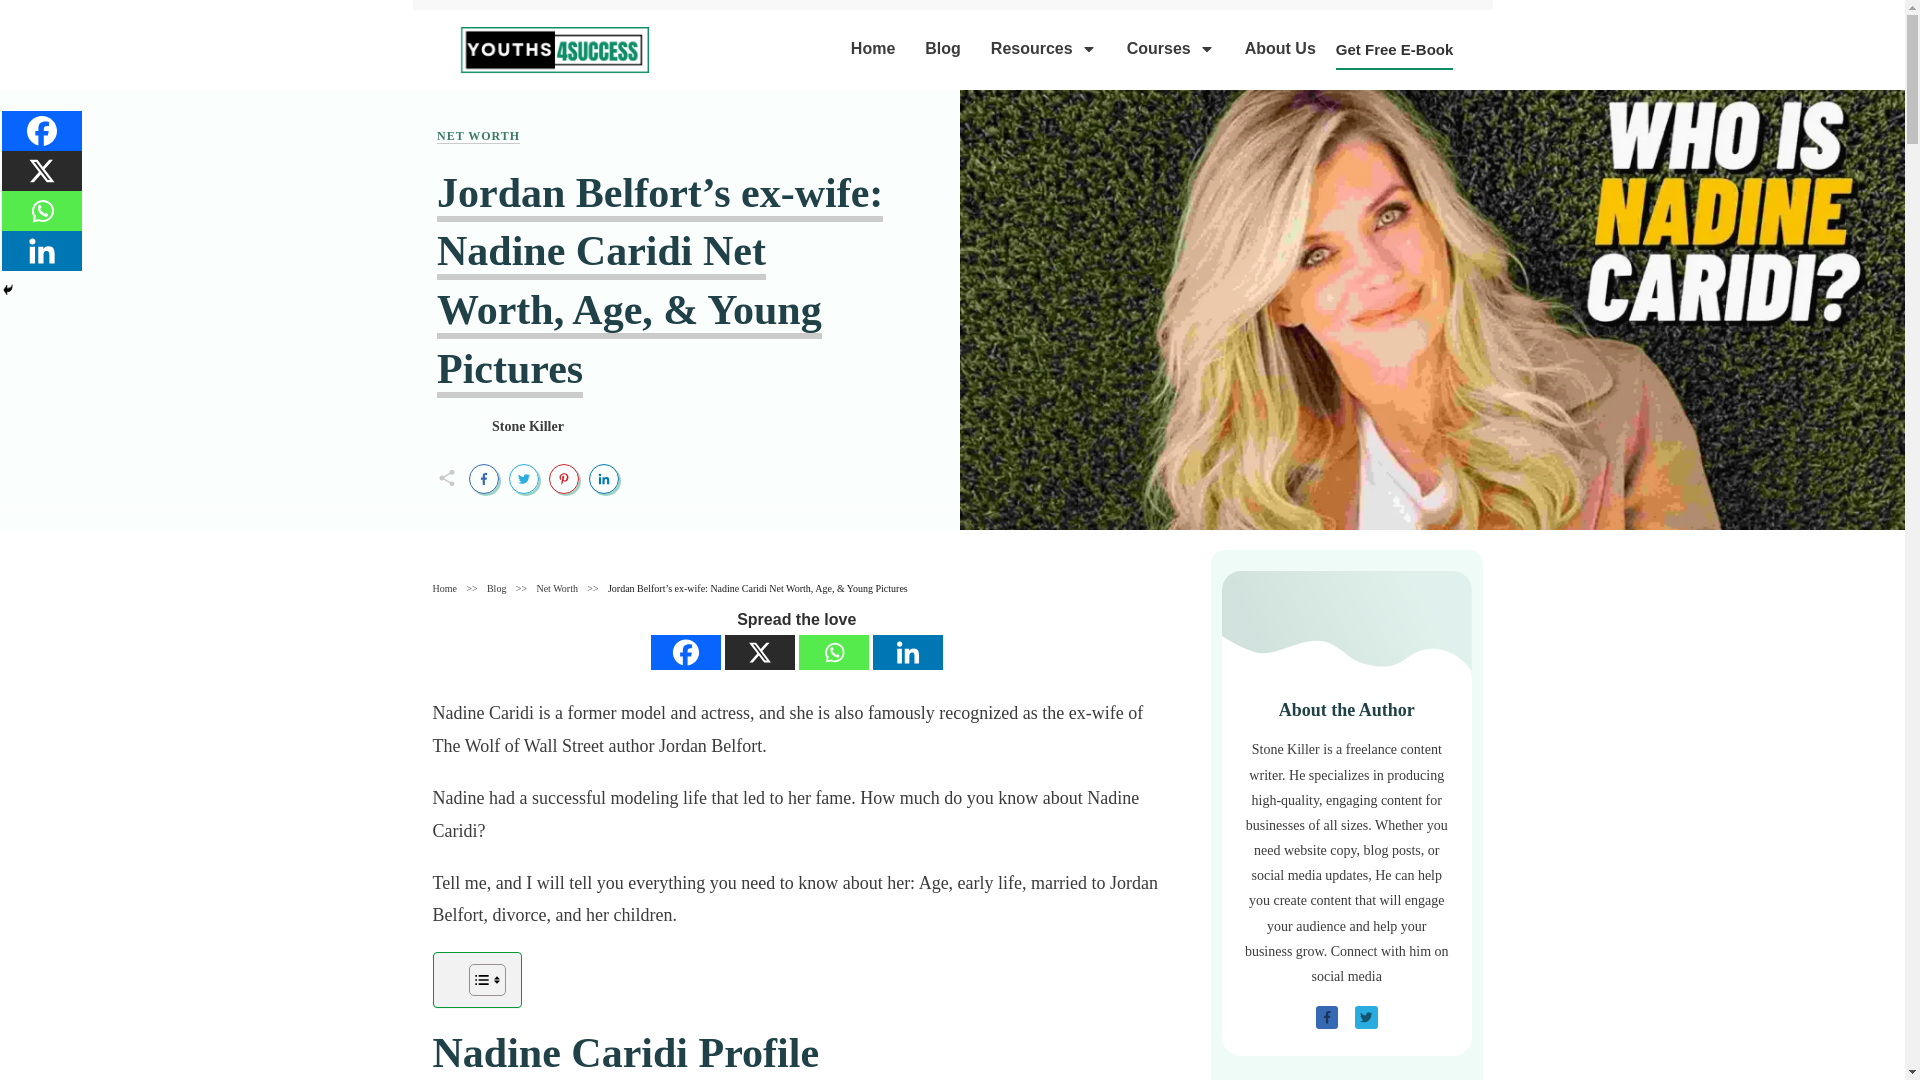 The image size is (1920, 1080). What do you see at coordinates (872, 48) in the screenshot?
I see `Home` at bounding box center [872, 48].